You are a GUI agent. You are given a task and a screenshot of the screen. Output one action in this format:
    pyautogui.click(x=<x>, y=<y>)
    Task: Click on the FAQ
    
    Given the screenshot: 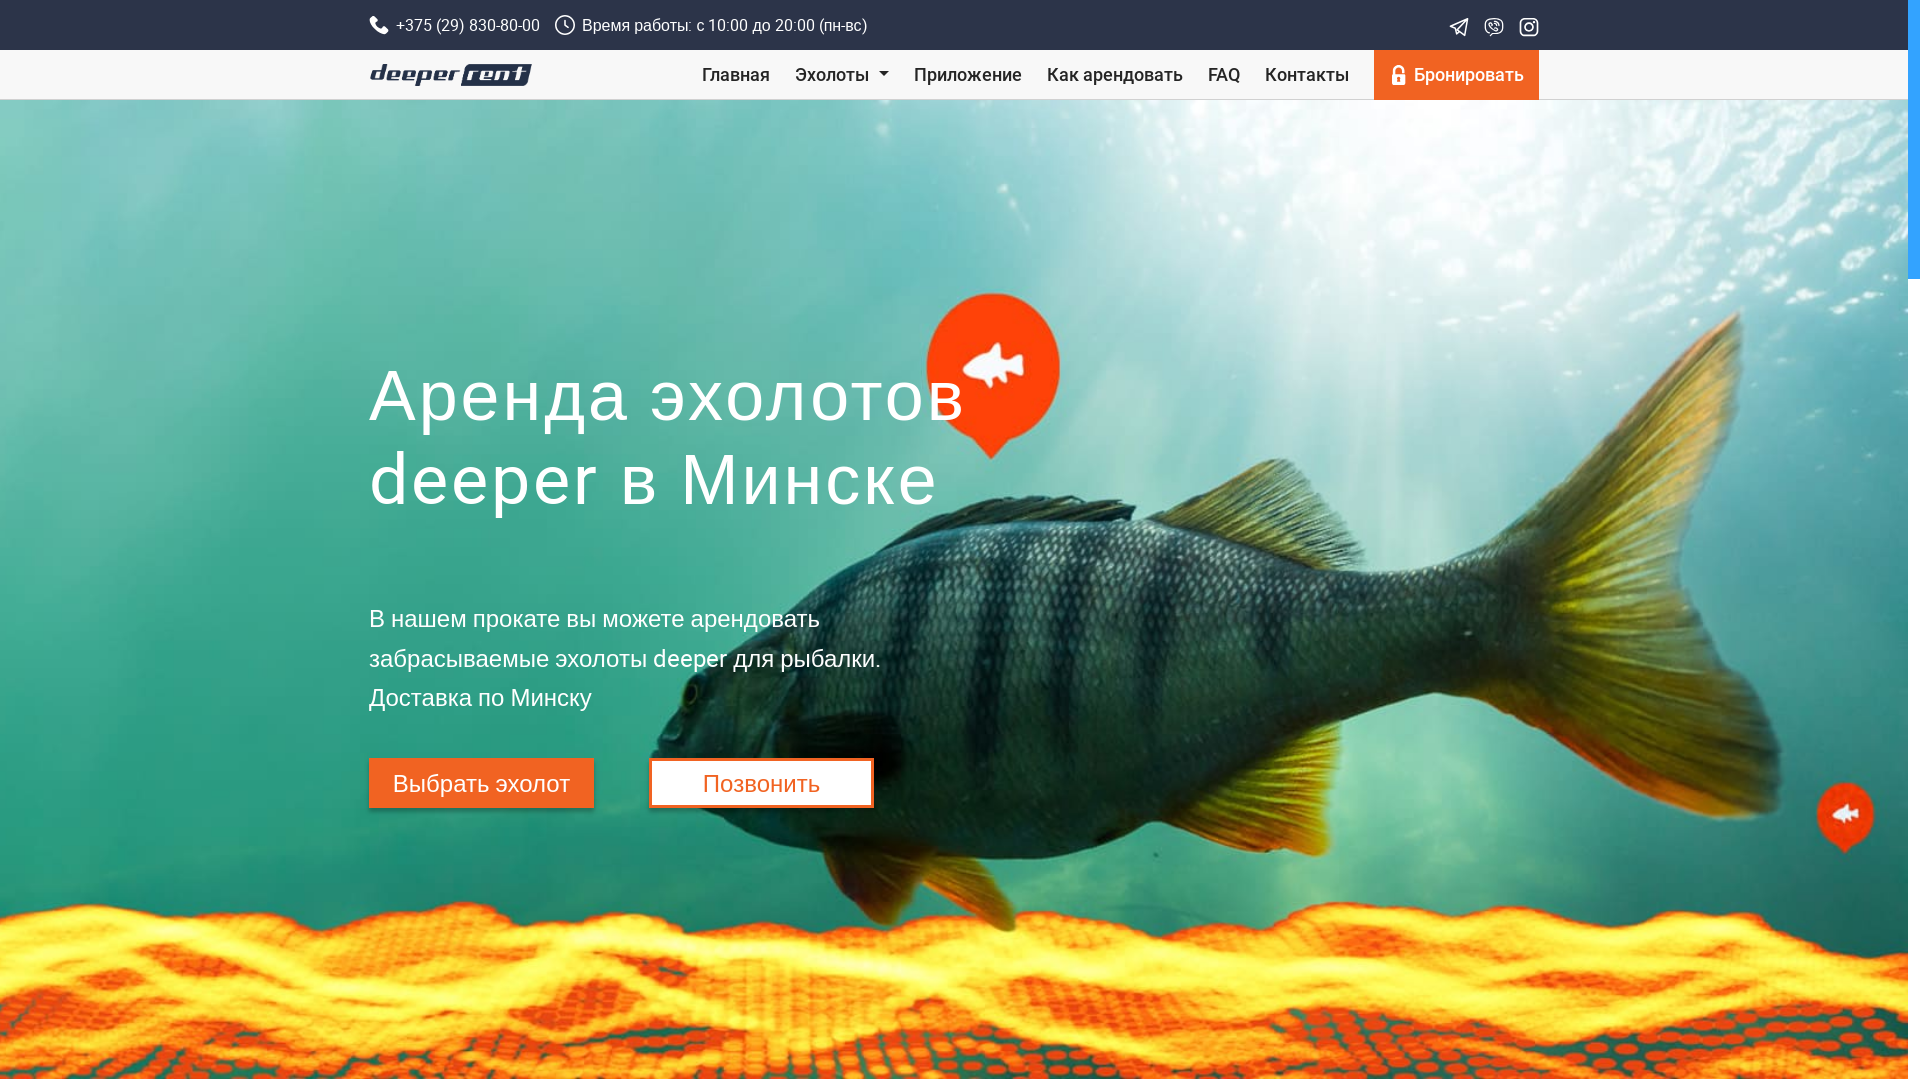 What is the action you would take?
    pyautogui.click(x=1224, y=74)
    